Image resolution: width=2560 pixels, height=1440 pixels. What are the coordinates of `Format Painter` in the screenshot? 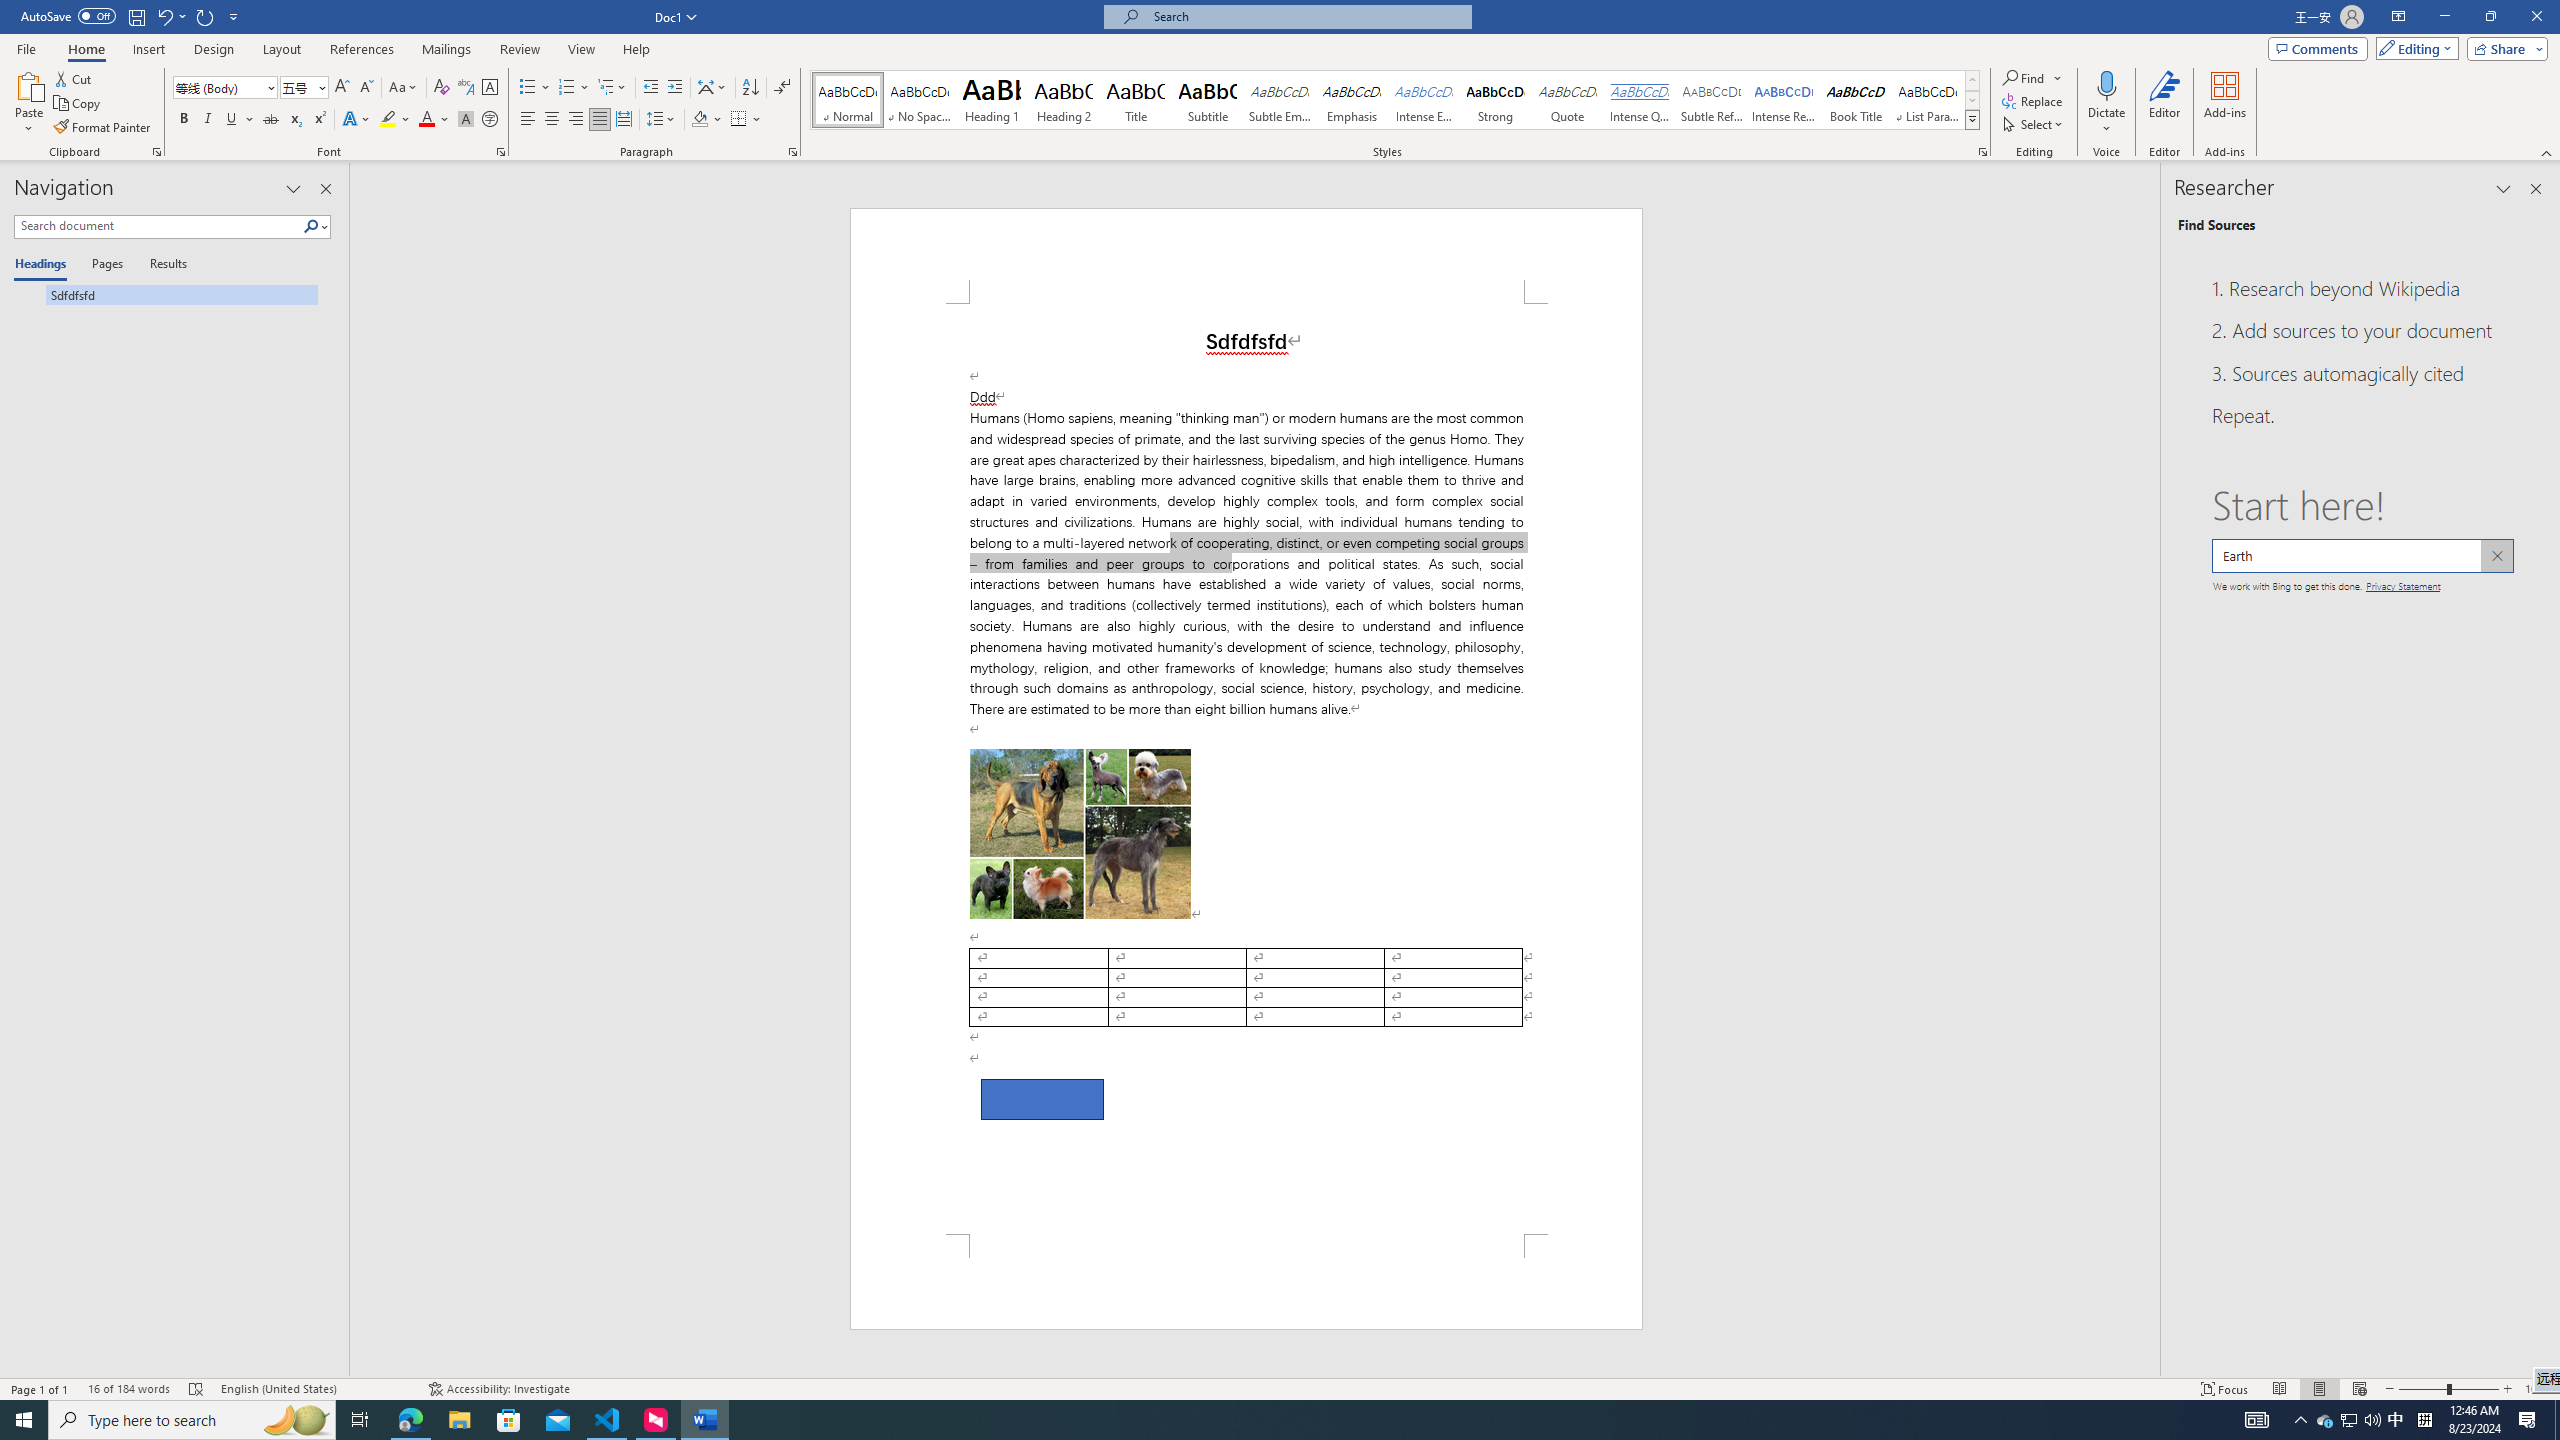 It's located at (104, 128).